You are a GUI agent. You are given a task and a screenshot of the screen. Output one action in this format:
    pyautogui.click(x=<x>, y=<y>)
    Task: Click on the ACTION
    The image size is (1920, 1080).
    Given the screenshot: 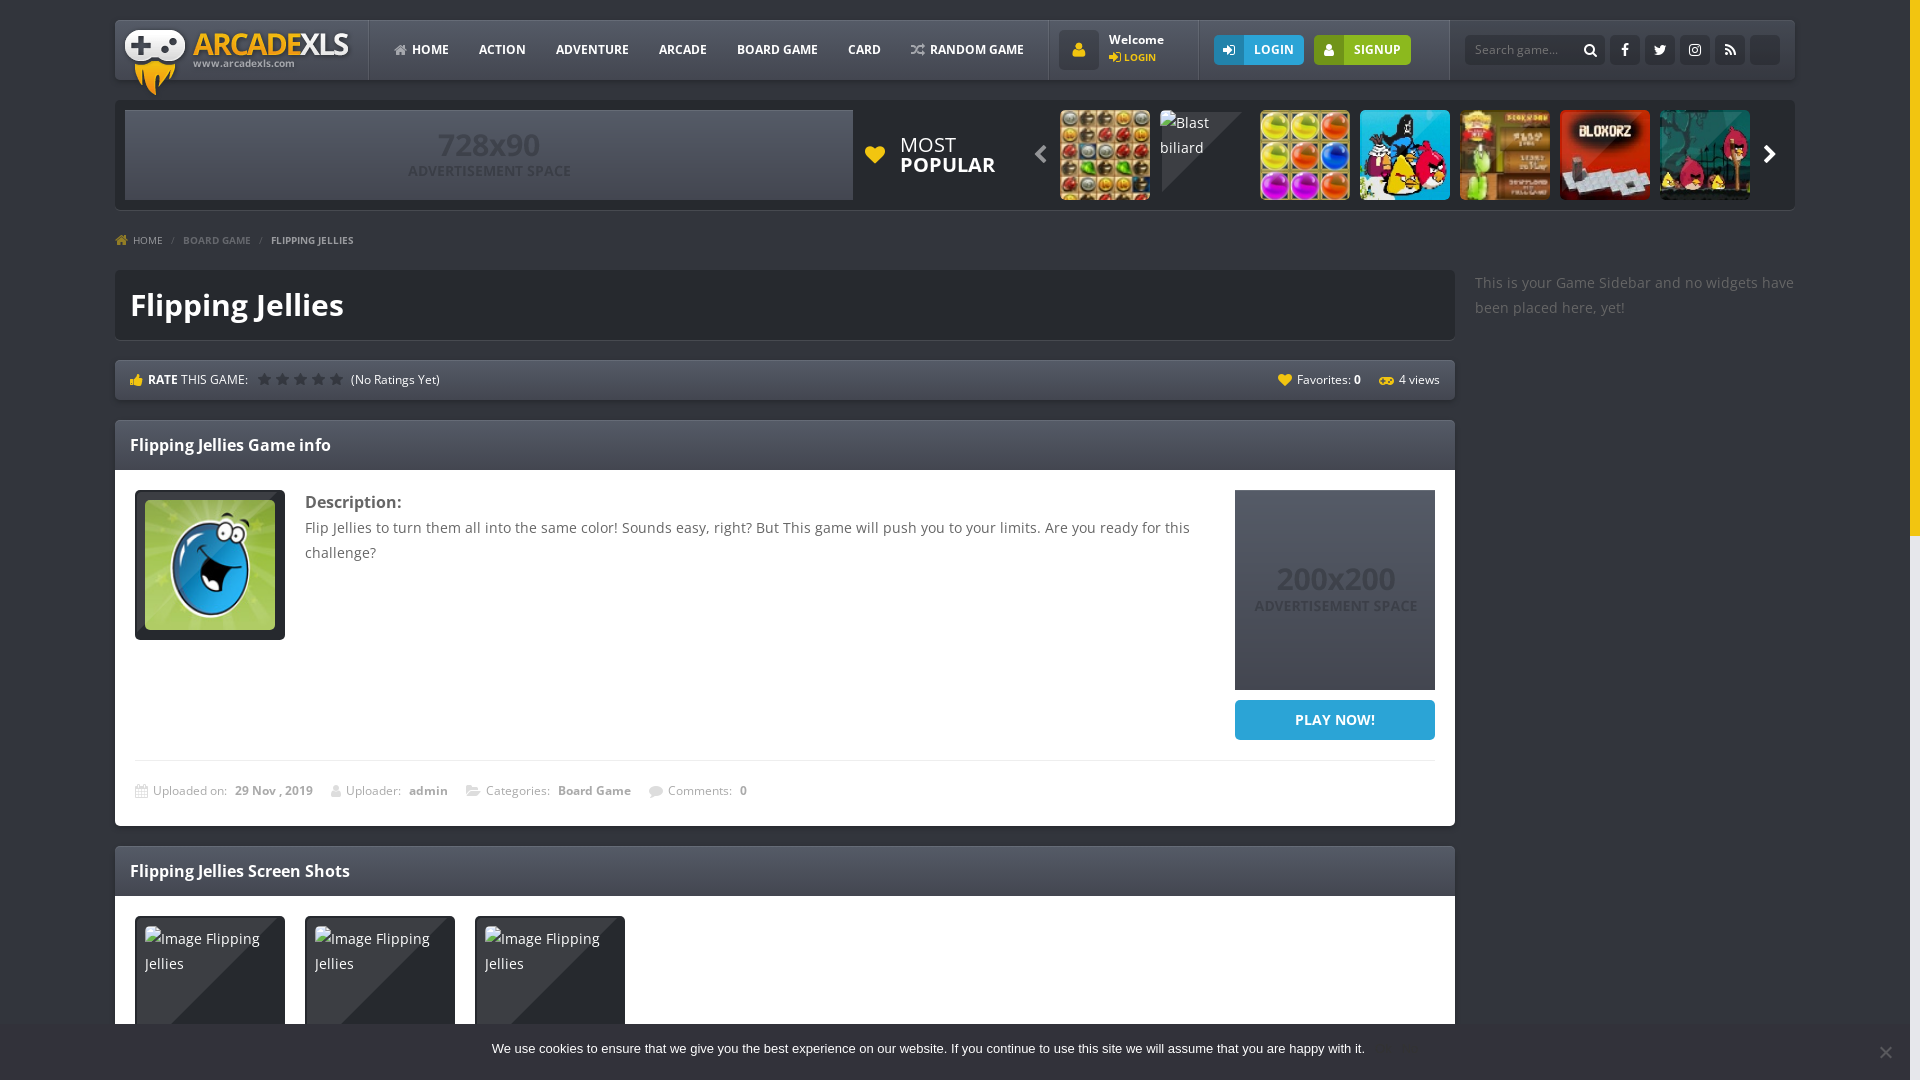 What is the action you would take?
    pyautogui.click(x=502, y=50)
    